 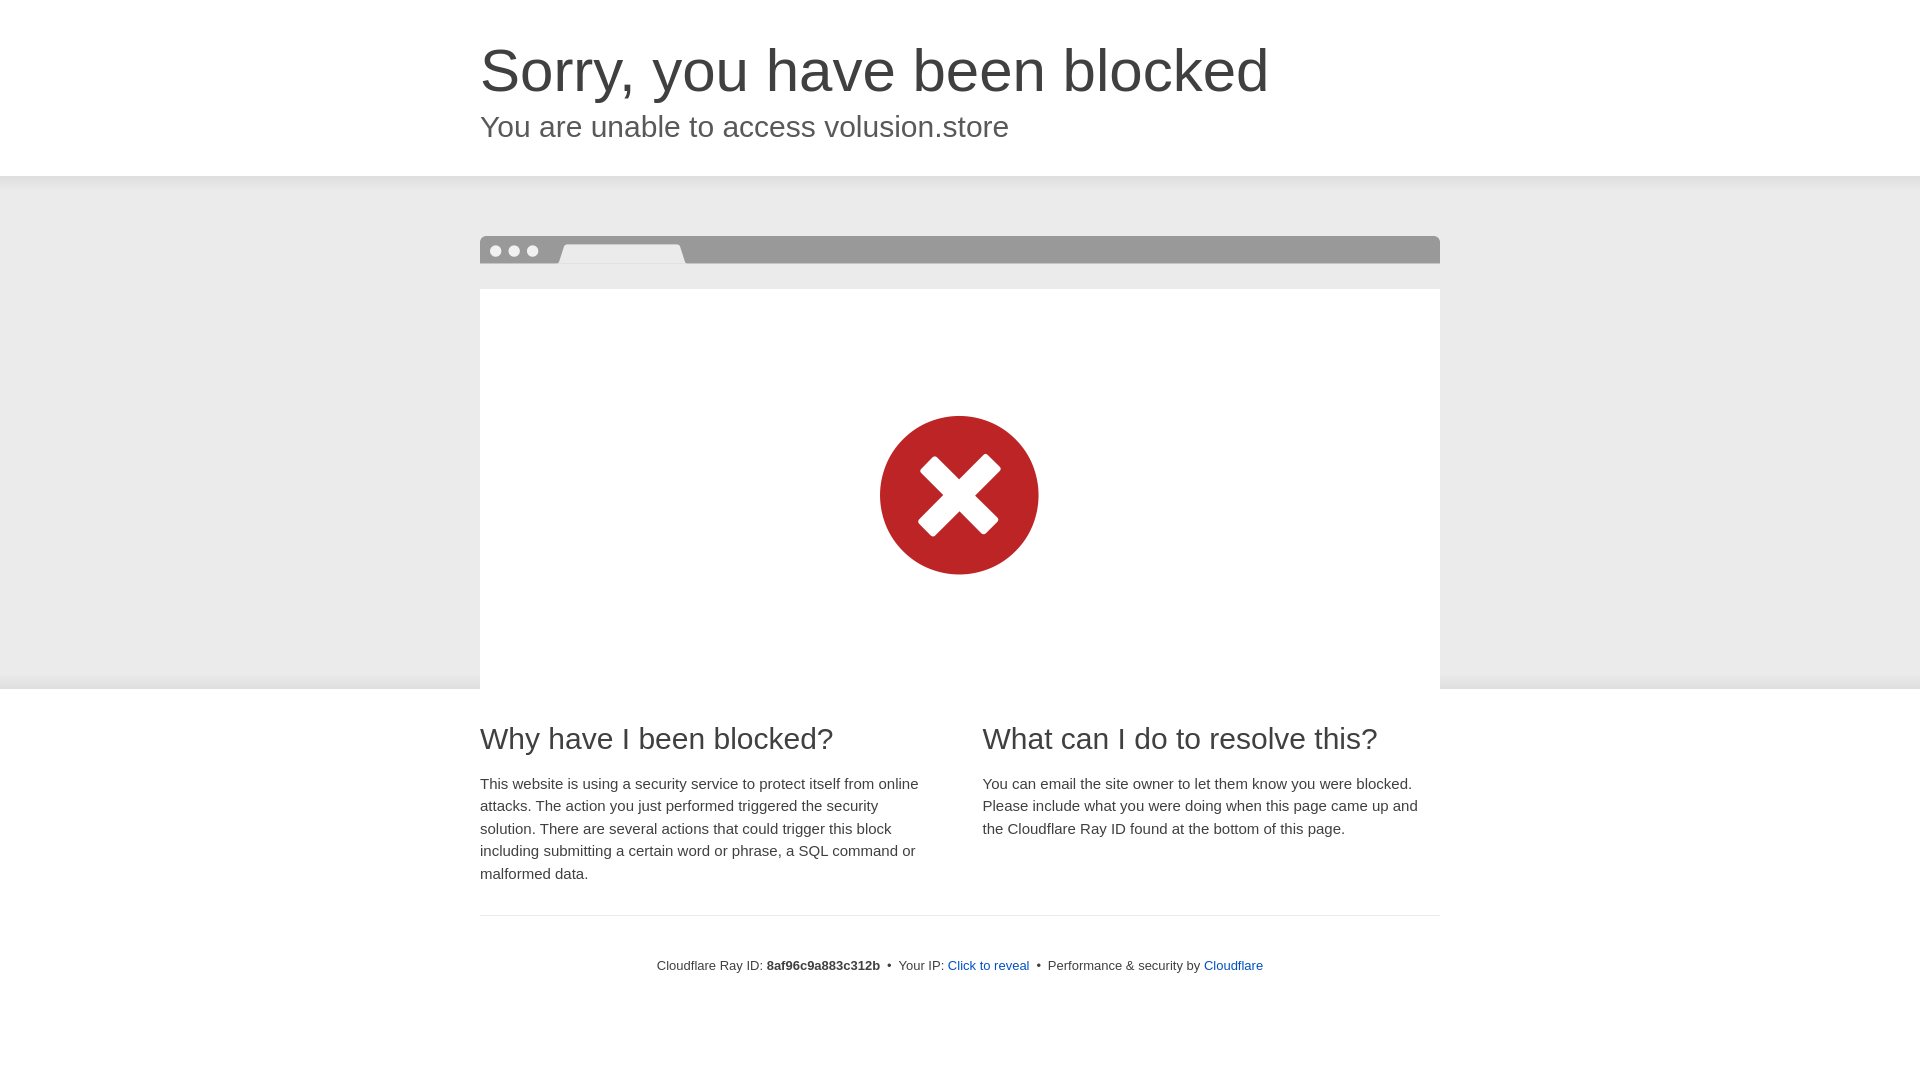 I want to click on Cloudflare, so click(x=1233, y=965).